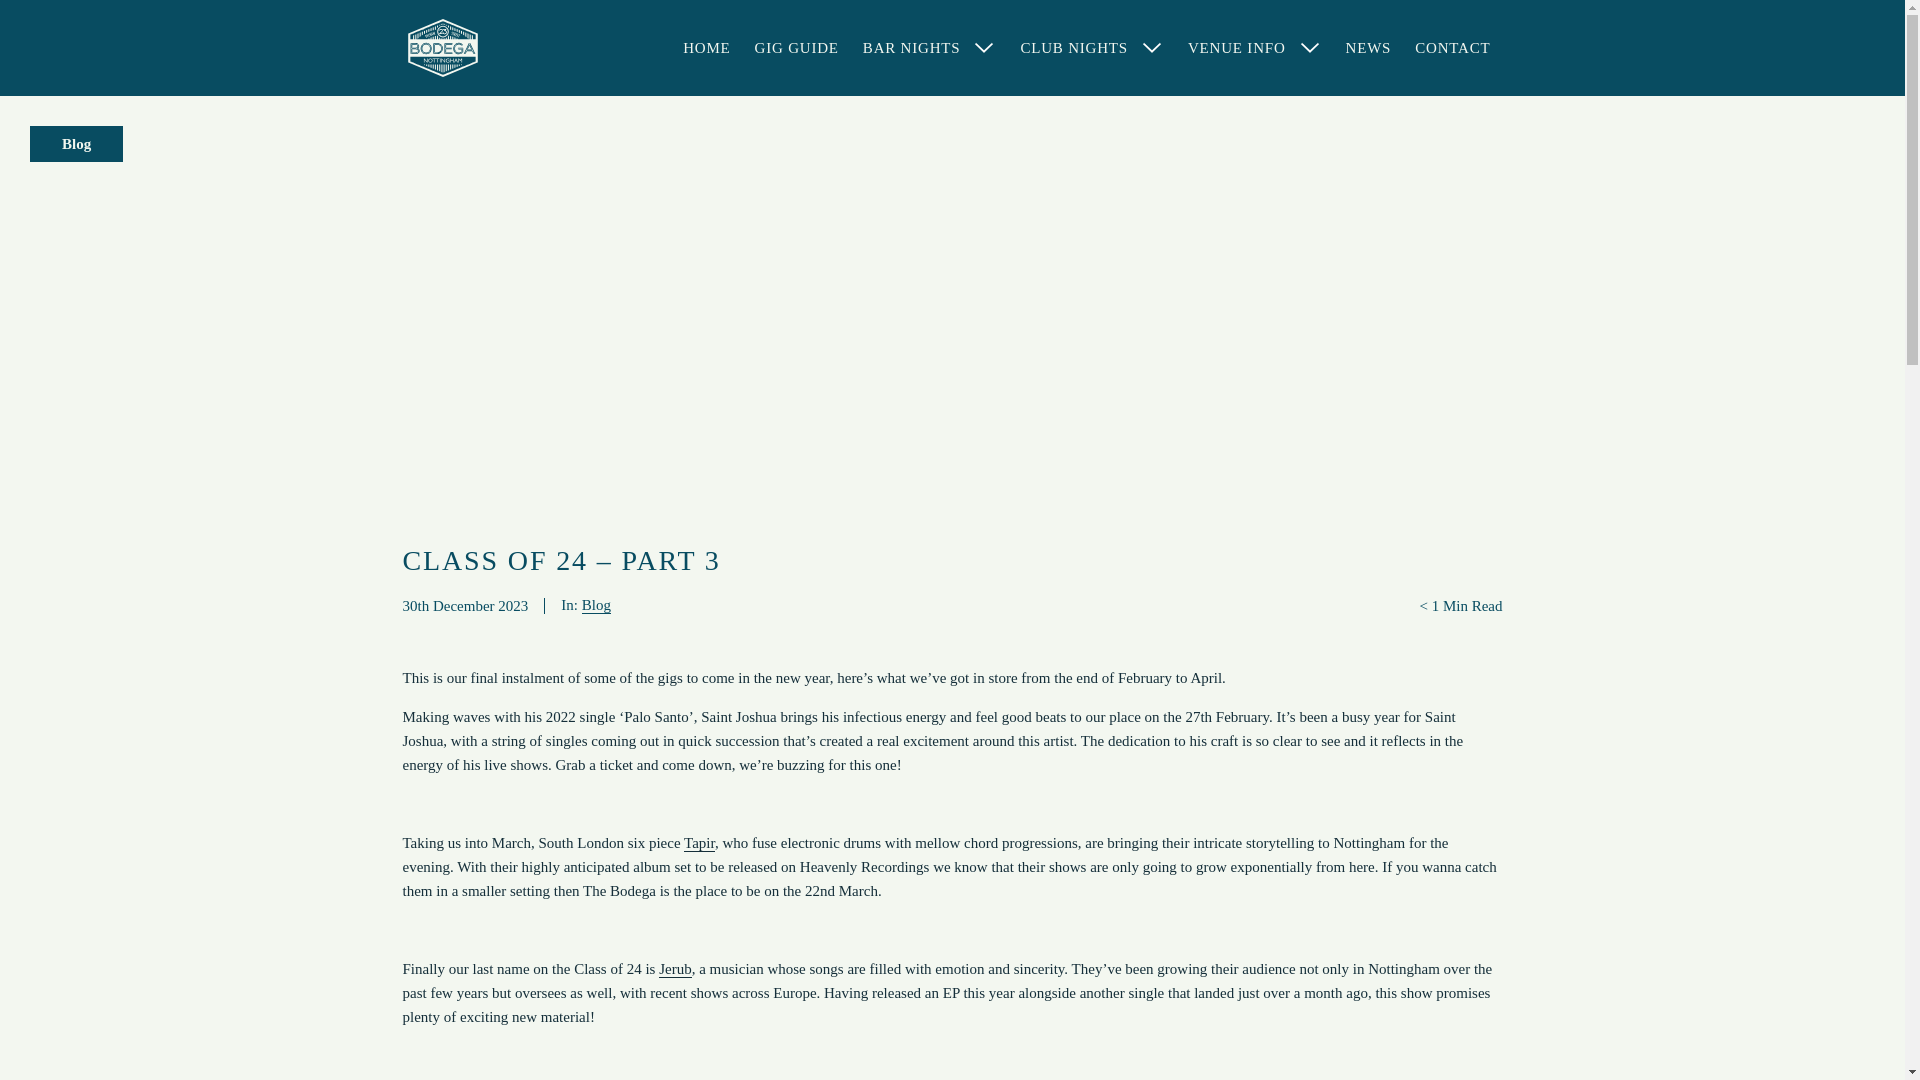 This screenshot has height=1080, width=1920. What do you see at coordinates (596, 606) in the screenshot?
I see `Blog` at bounding box center [596, 606].